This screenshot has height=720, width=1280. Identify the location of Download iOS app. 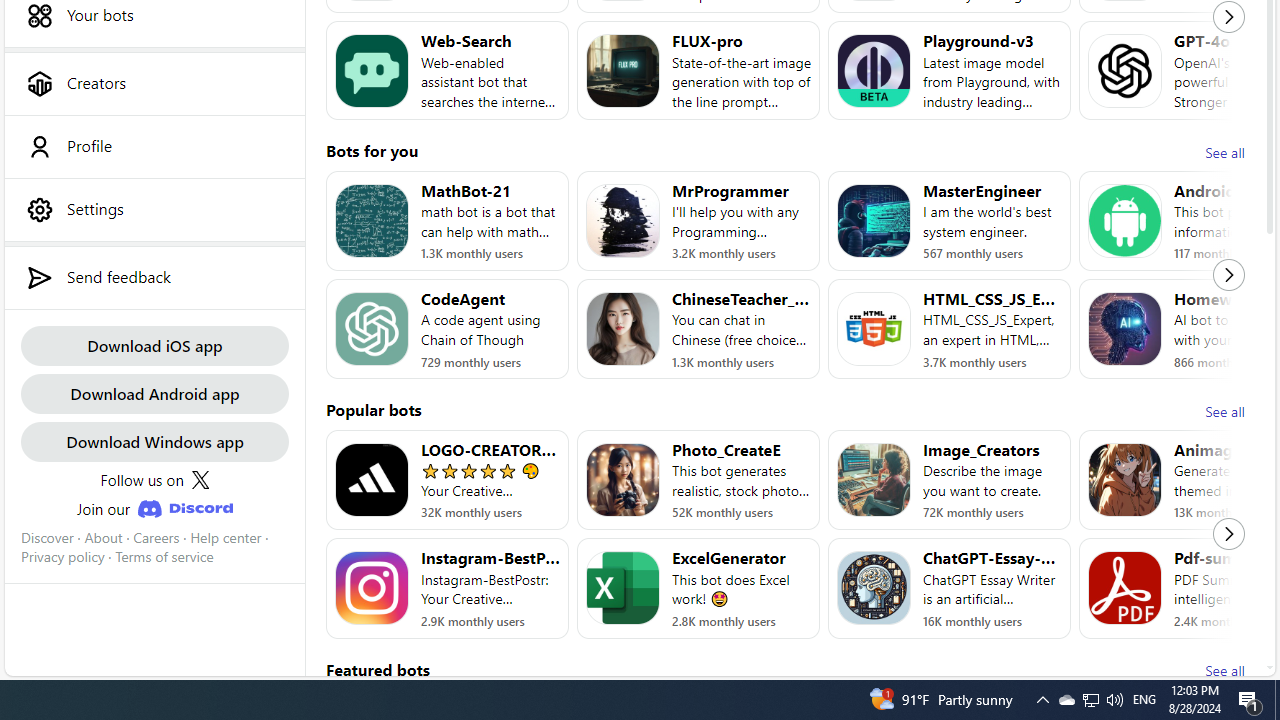
(154, 344).